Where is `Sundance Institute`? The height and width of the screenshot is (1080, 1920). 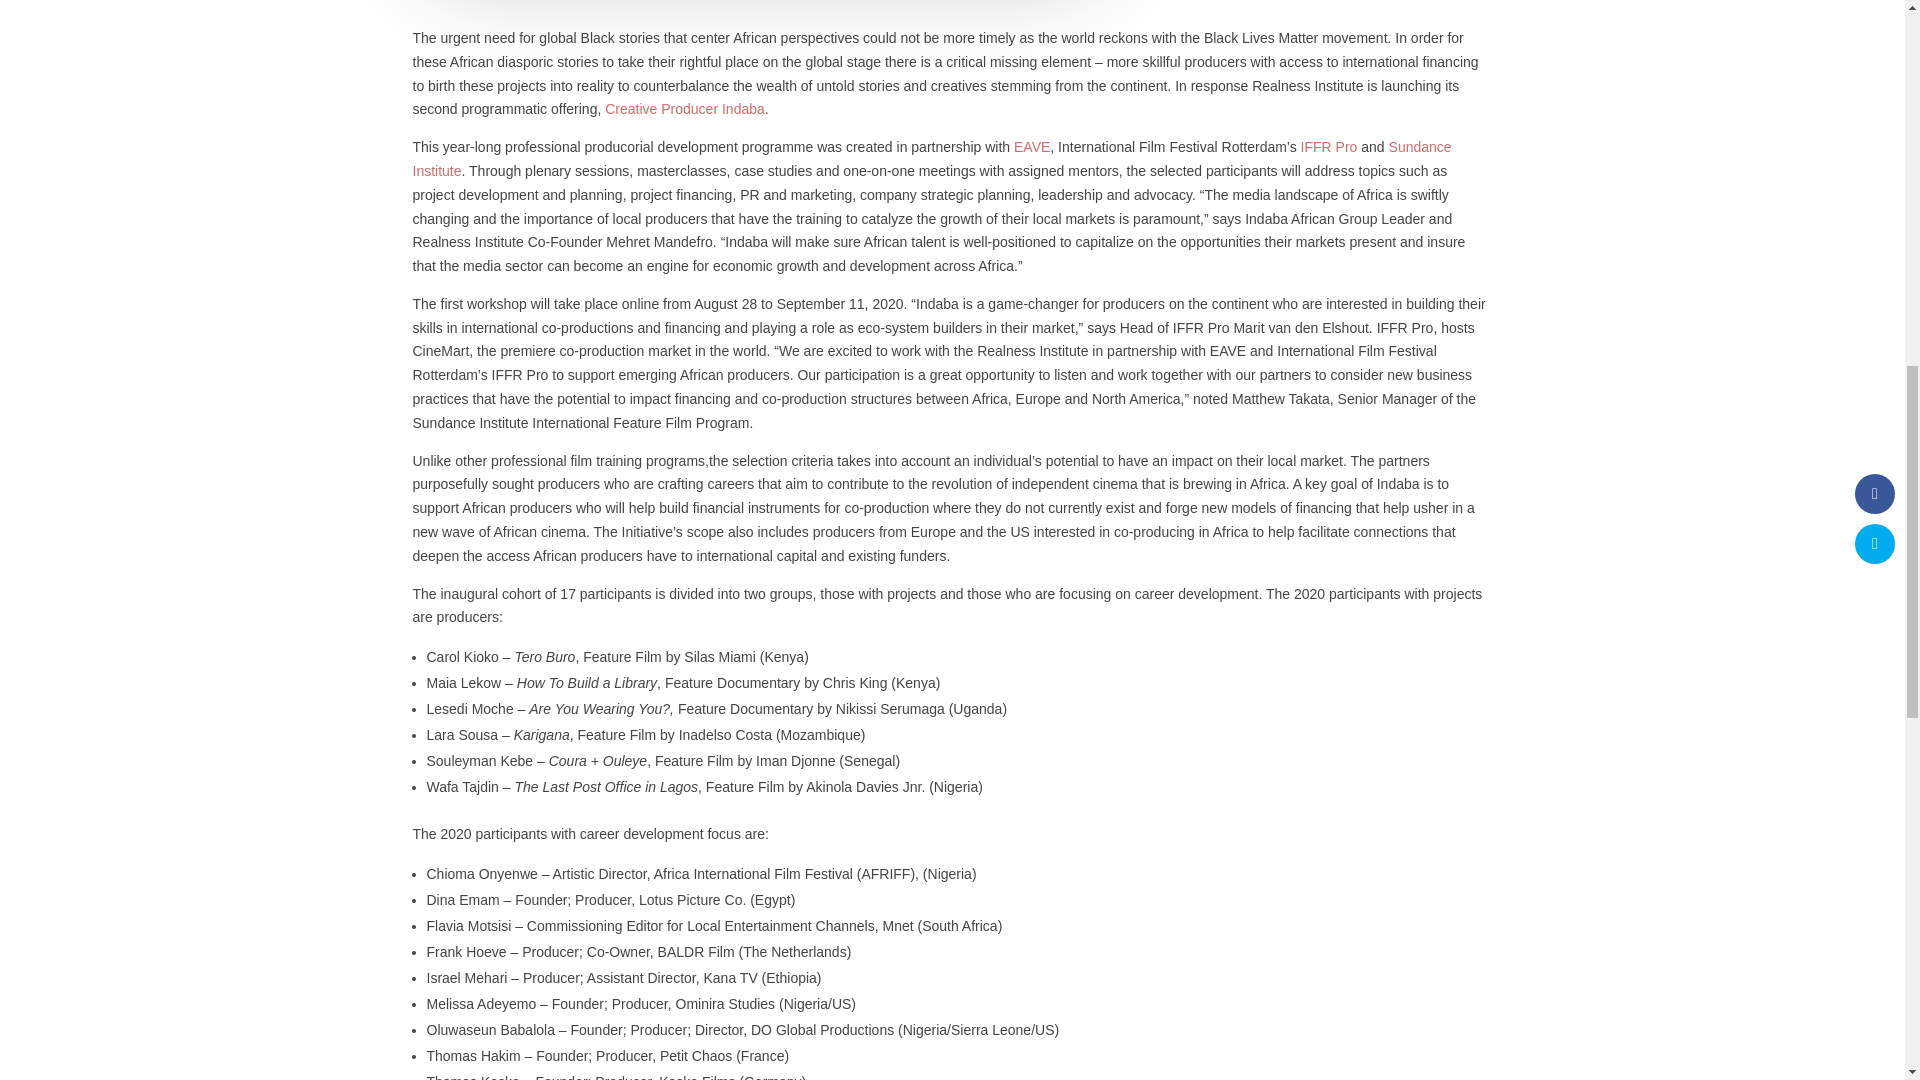 Sundance Institute is located at coordinates (932, 159).